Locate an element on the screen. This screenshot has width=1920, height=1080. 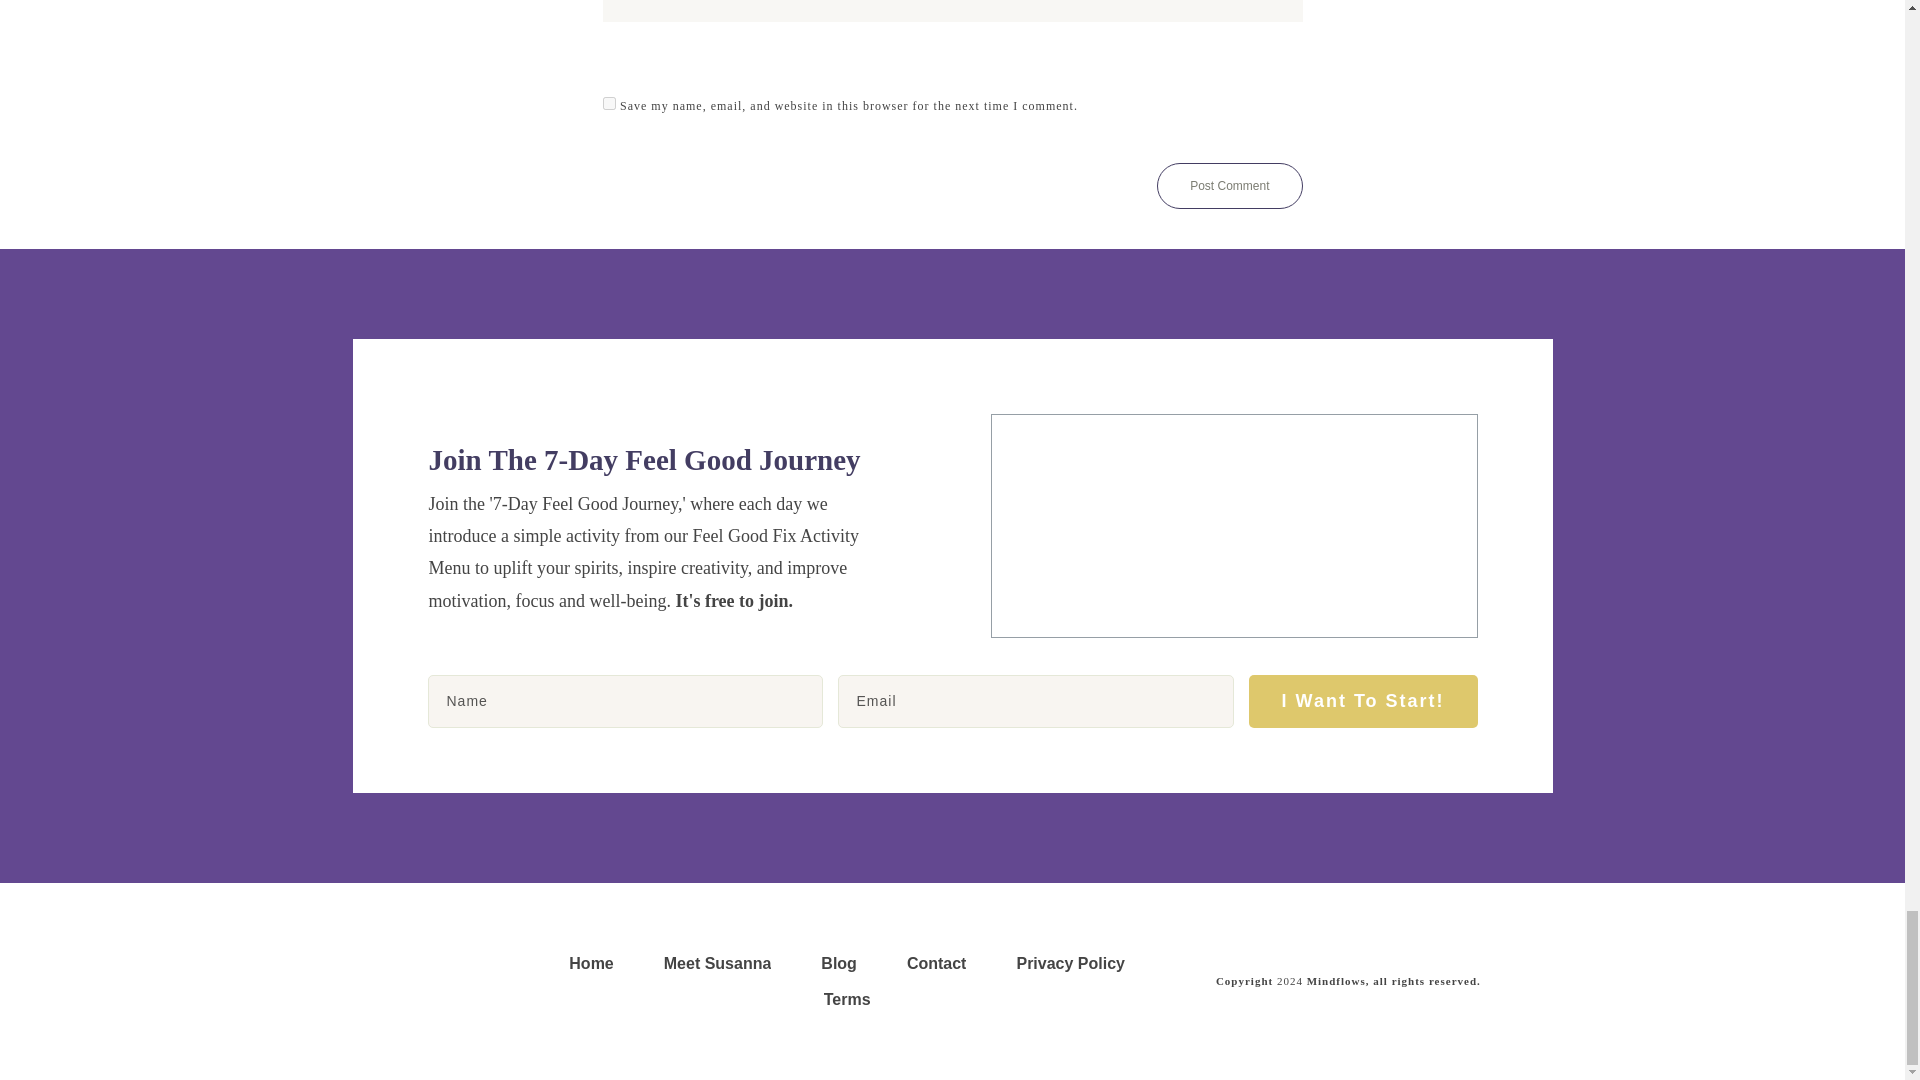
Contact is located at coordinates (936, 964).